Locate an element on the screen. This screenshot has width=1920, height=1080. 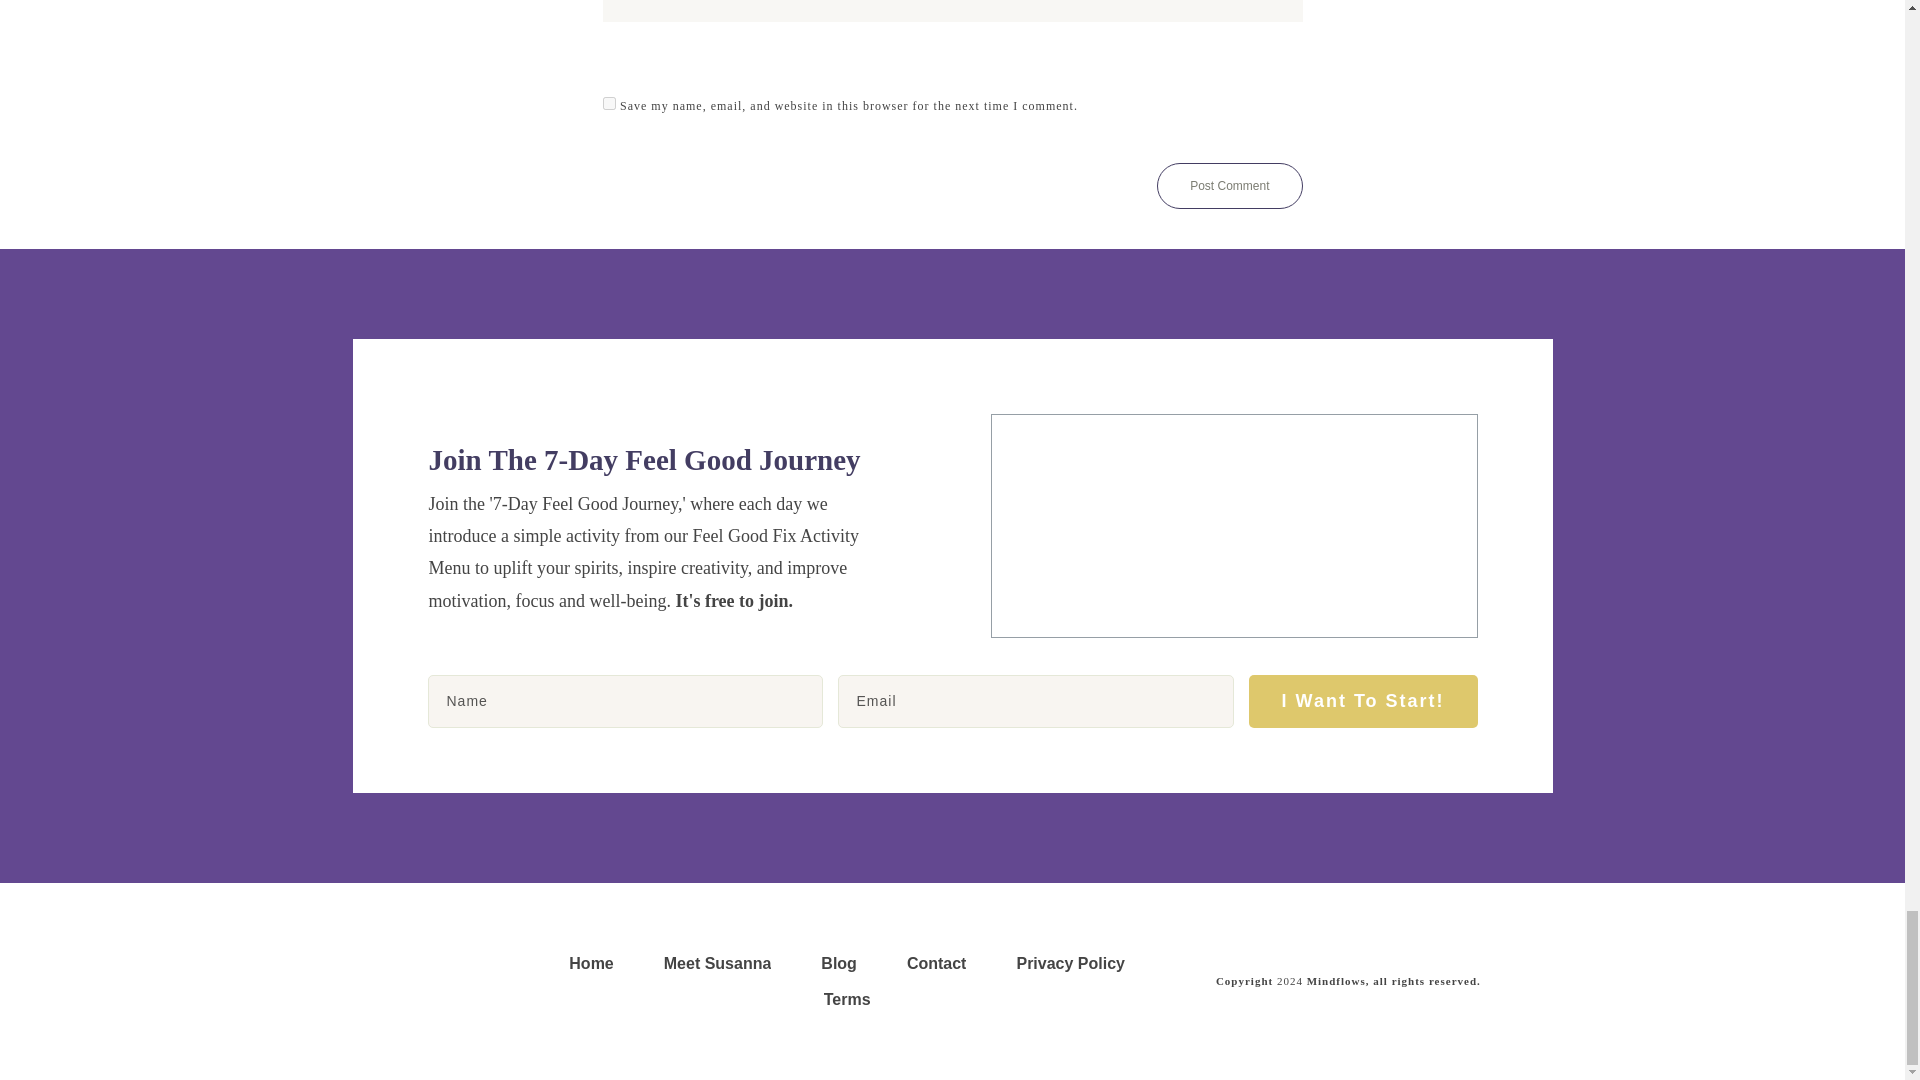
Contact is located at coordinates (936, 964).